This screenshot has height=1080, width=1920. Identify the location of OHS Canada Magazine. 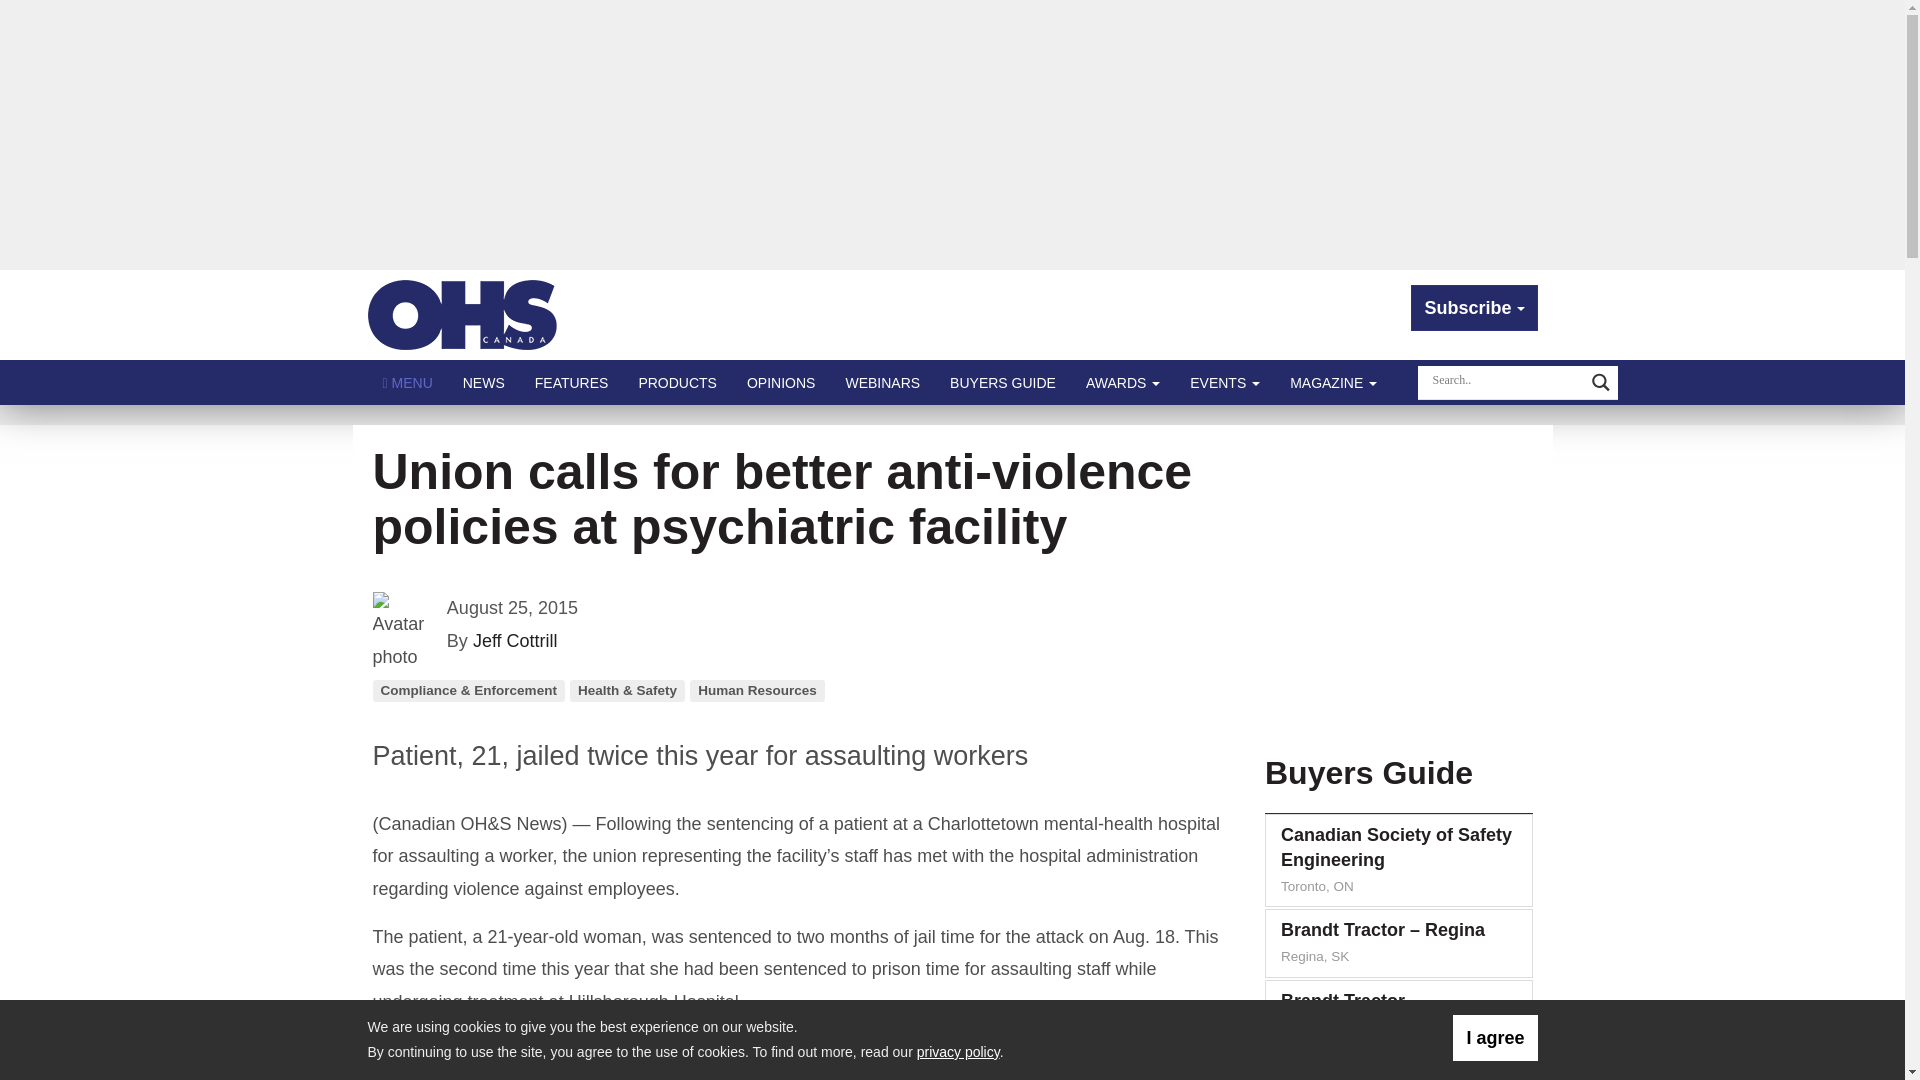
(463, 314).